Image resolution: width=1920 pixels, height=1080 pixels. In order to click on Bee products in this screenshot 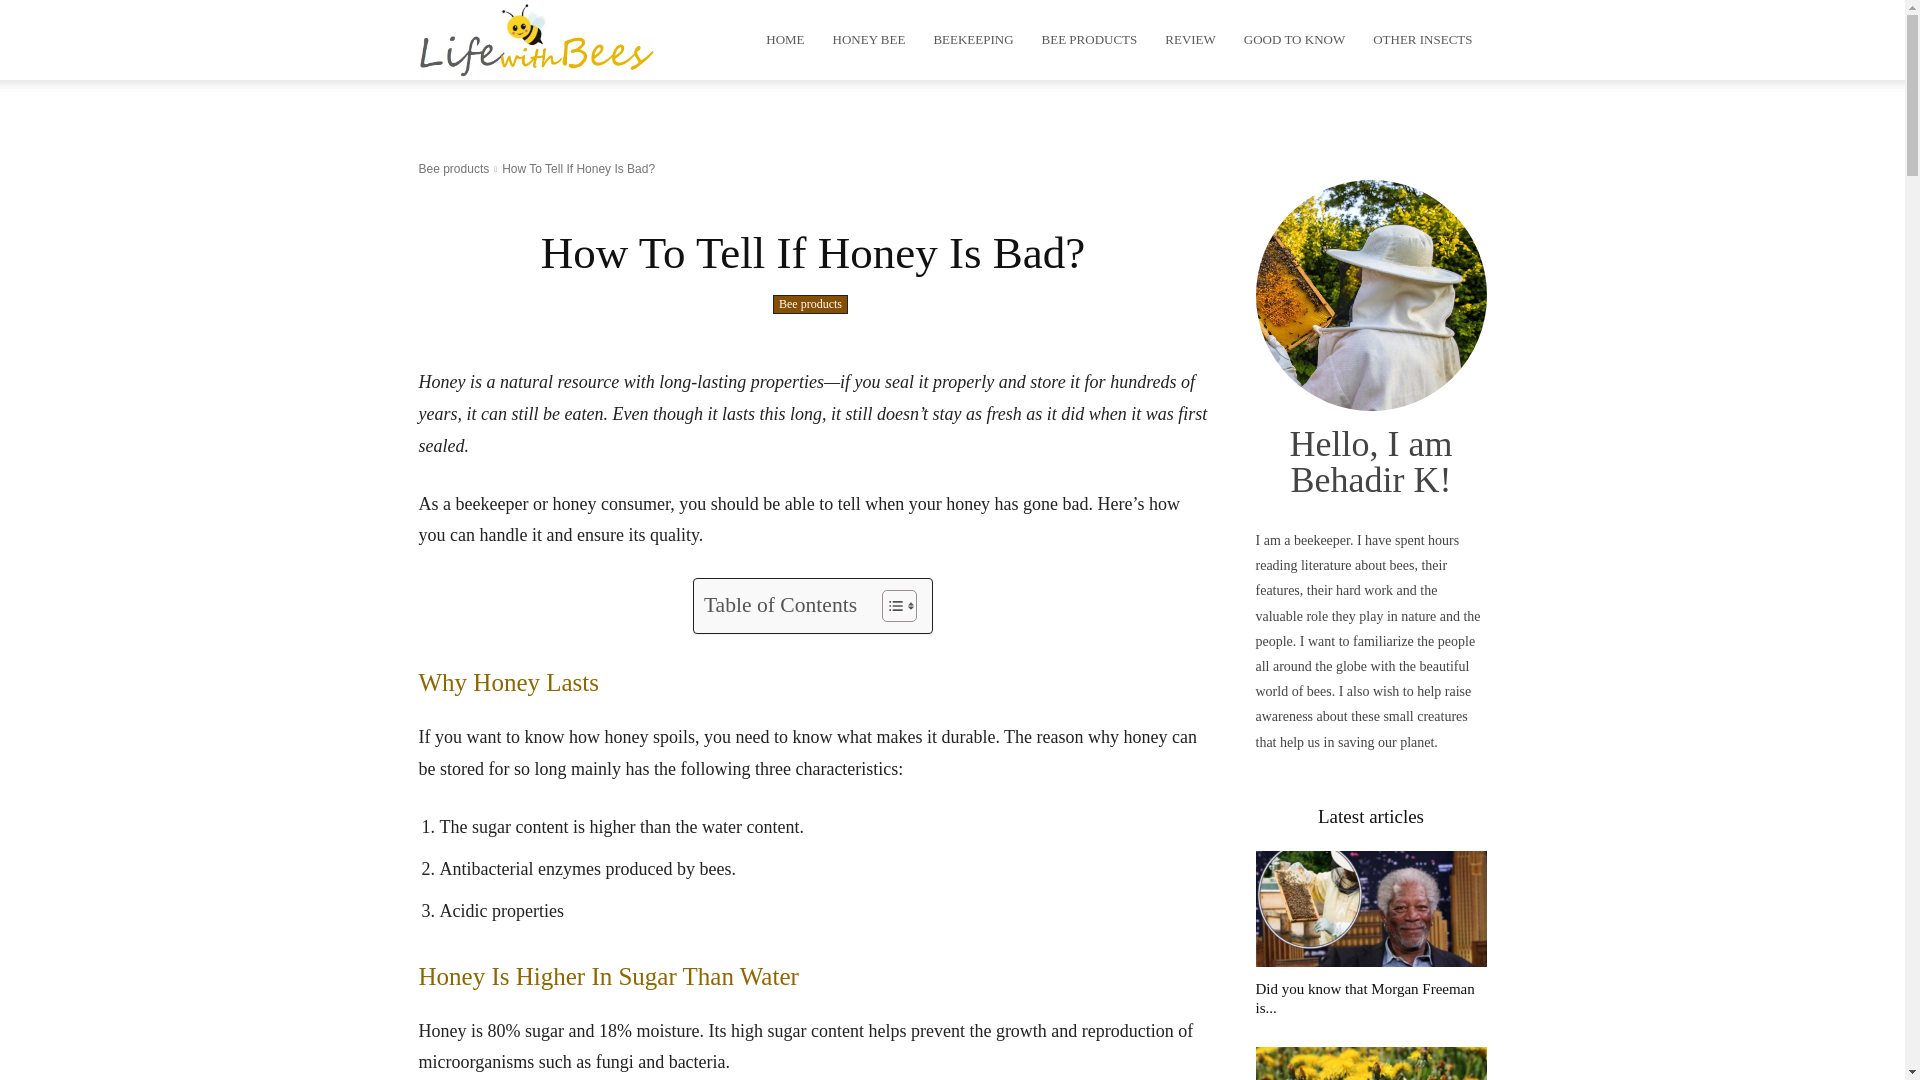, I will do `click(810, 304)`.